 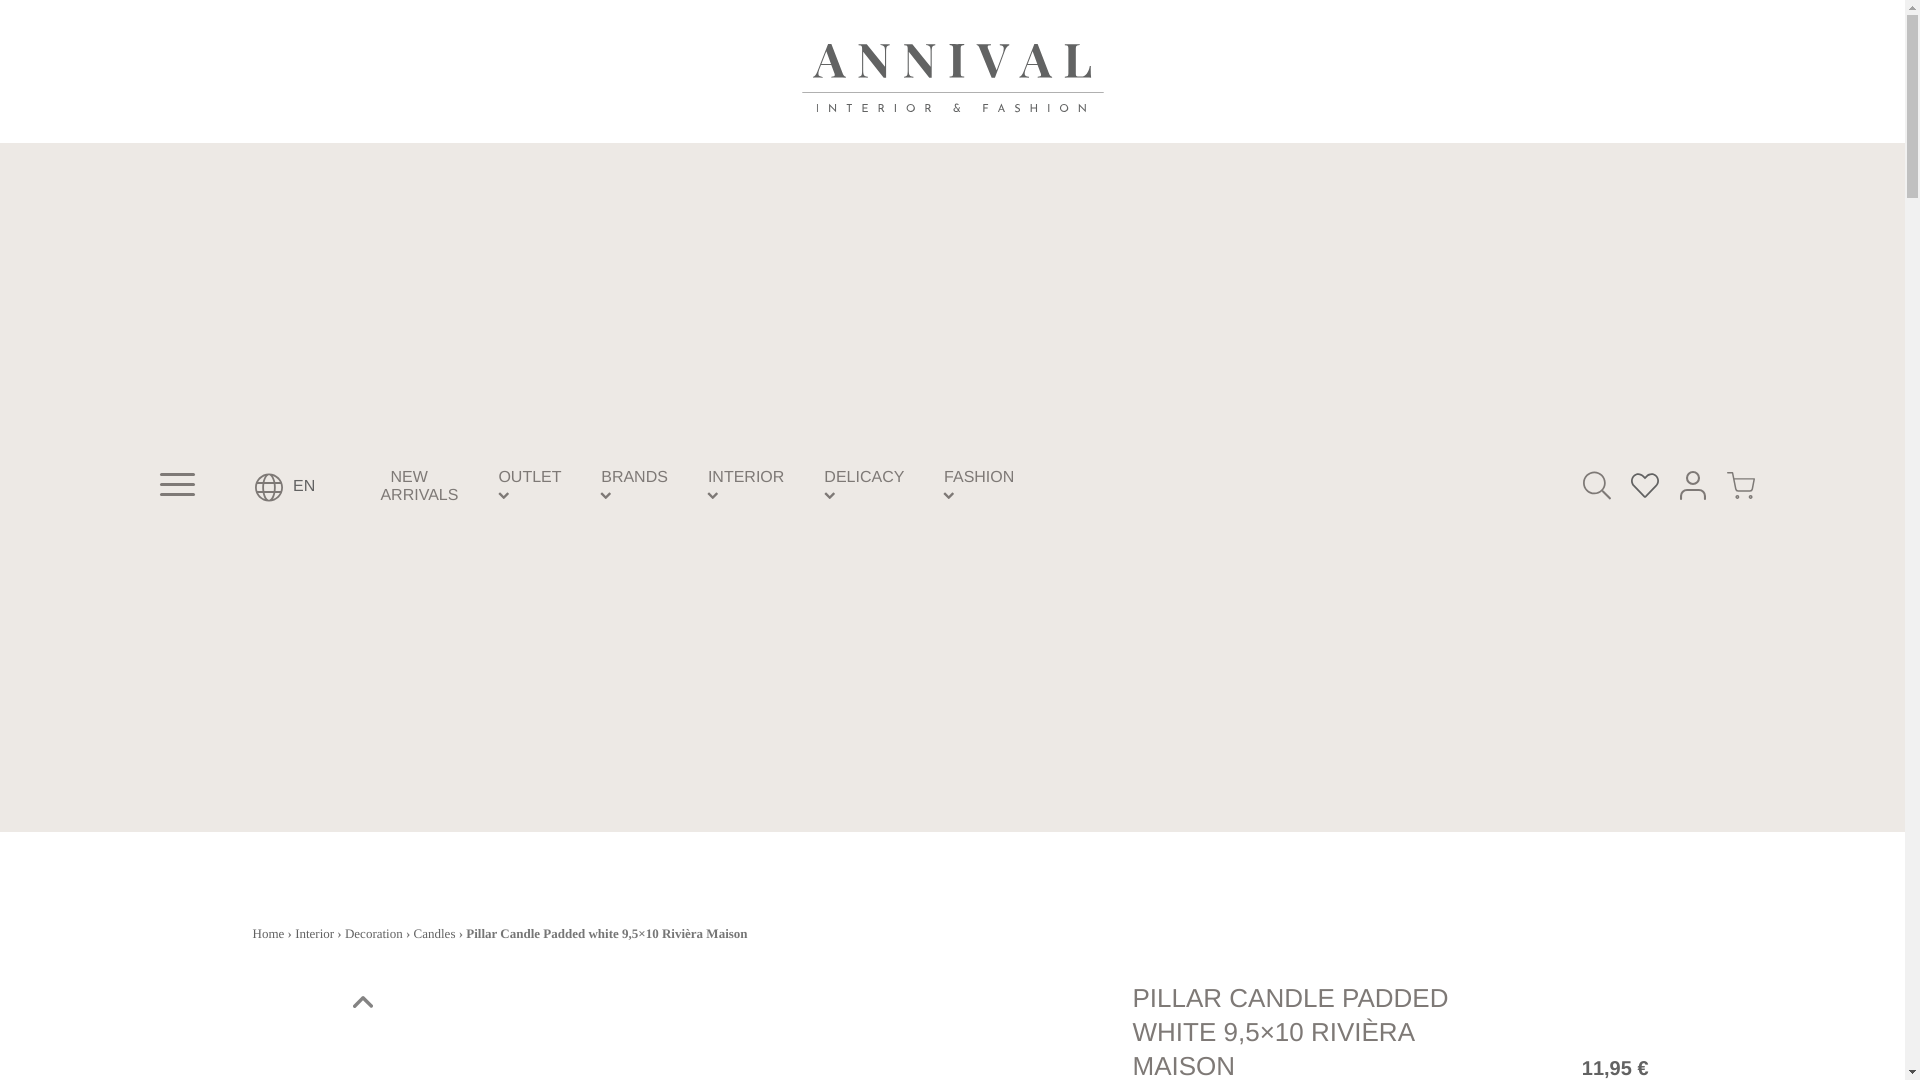 I want to click on NEW ARRIVALS, so click(x=424, y=486).